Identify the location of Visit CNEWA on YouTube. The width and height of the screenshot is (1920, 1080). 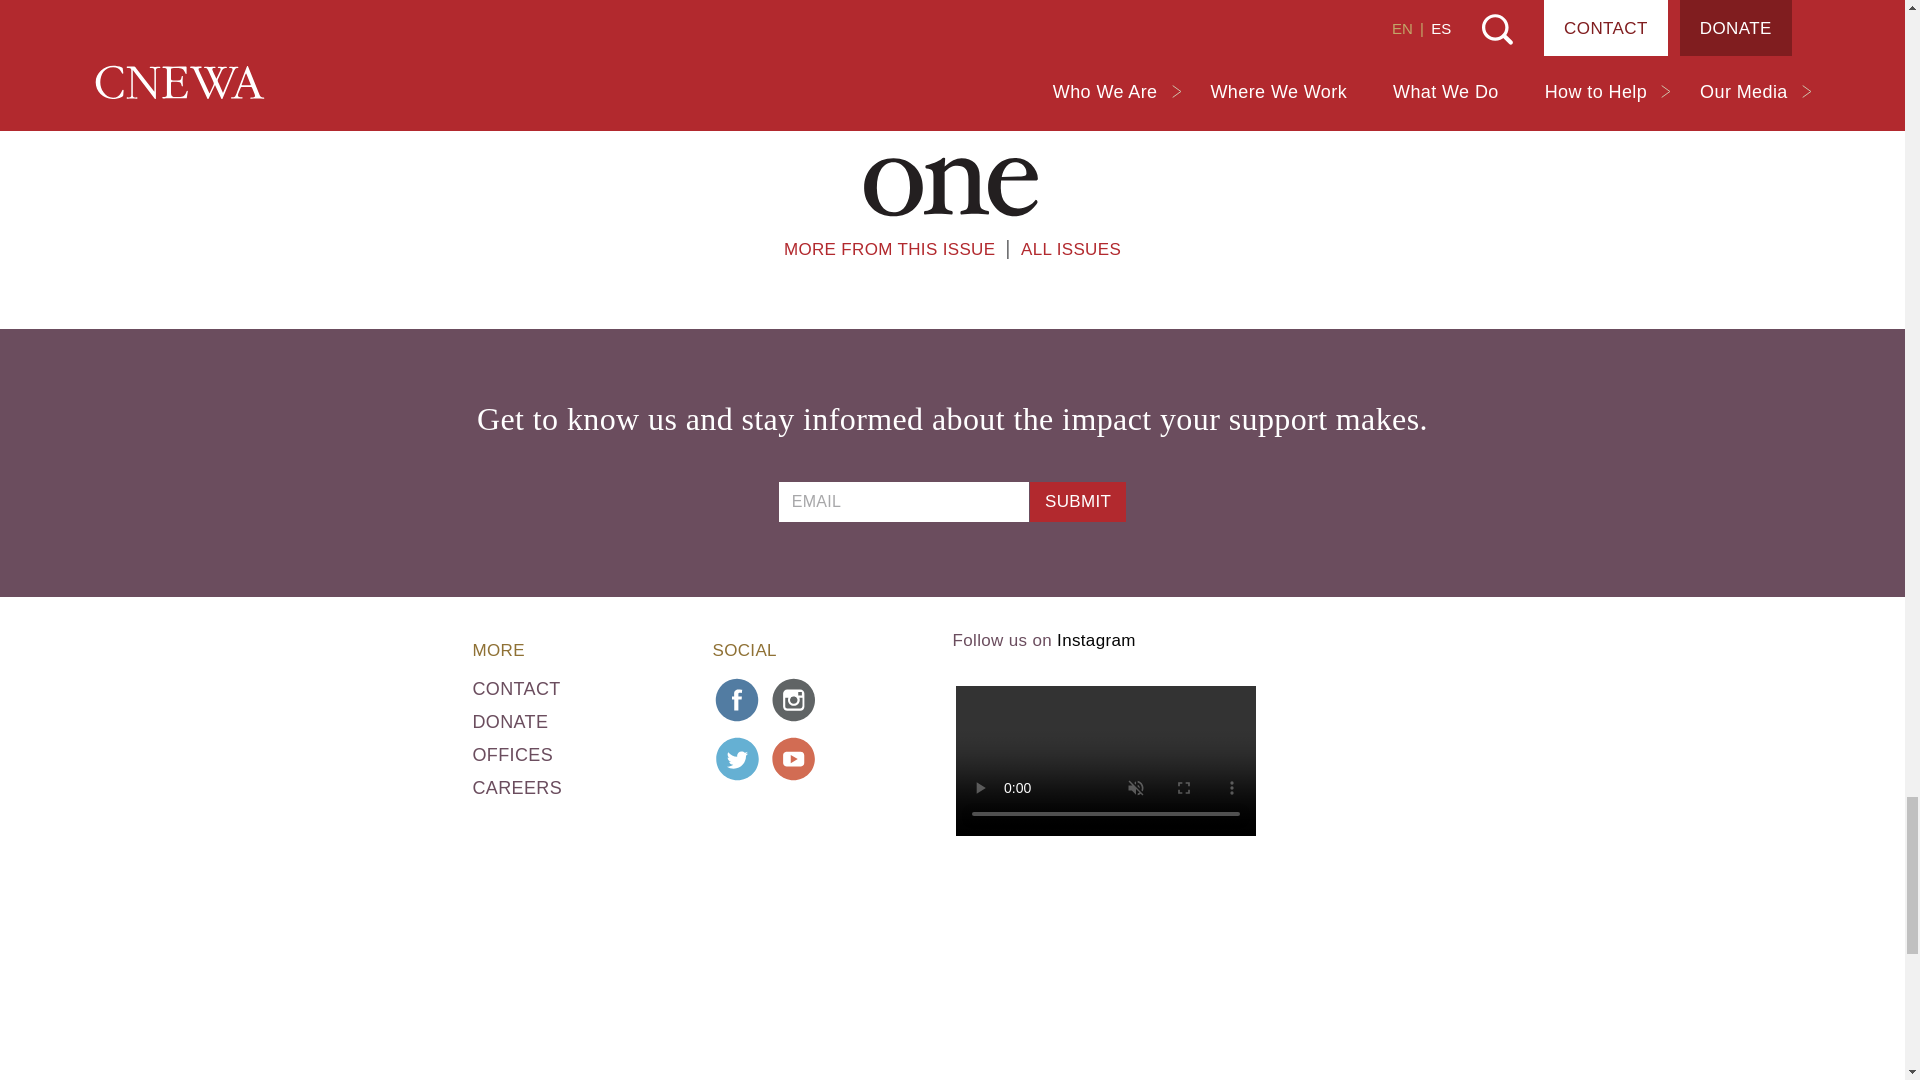
(794, 759).